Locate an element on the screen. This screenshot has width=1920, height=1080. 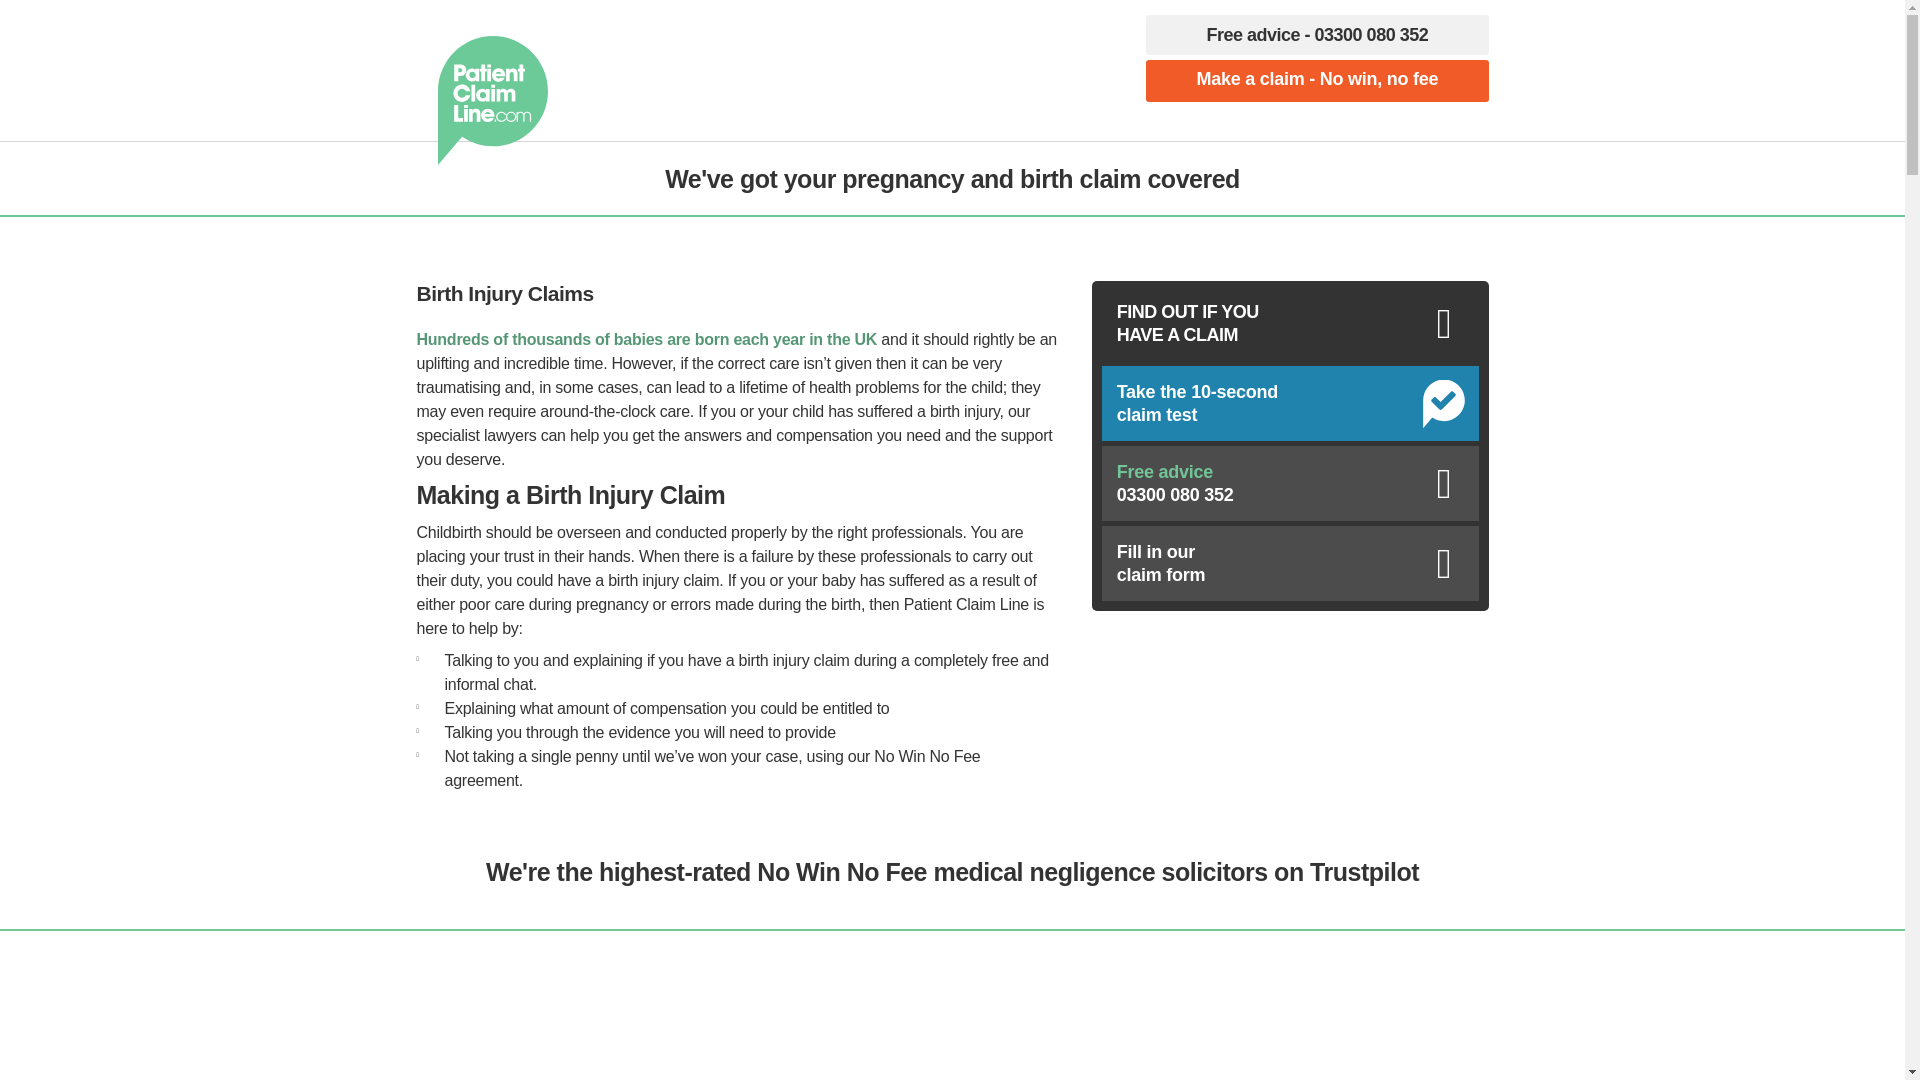
Free advice - 03300 080 352 is located at coordinates (1290, 562).